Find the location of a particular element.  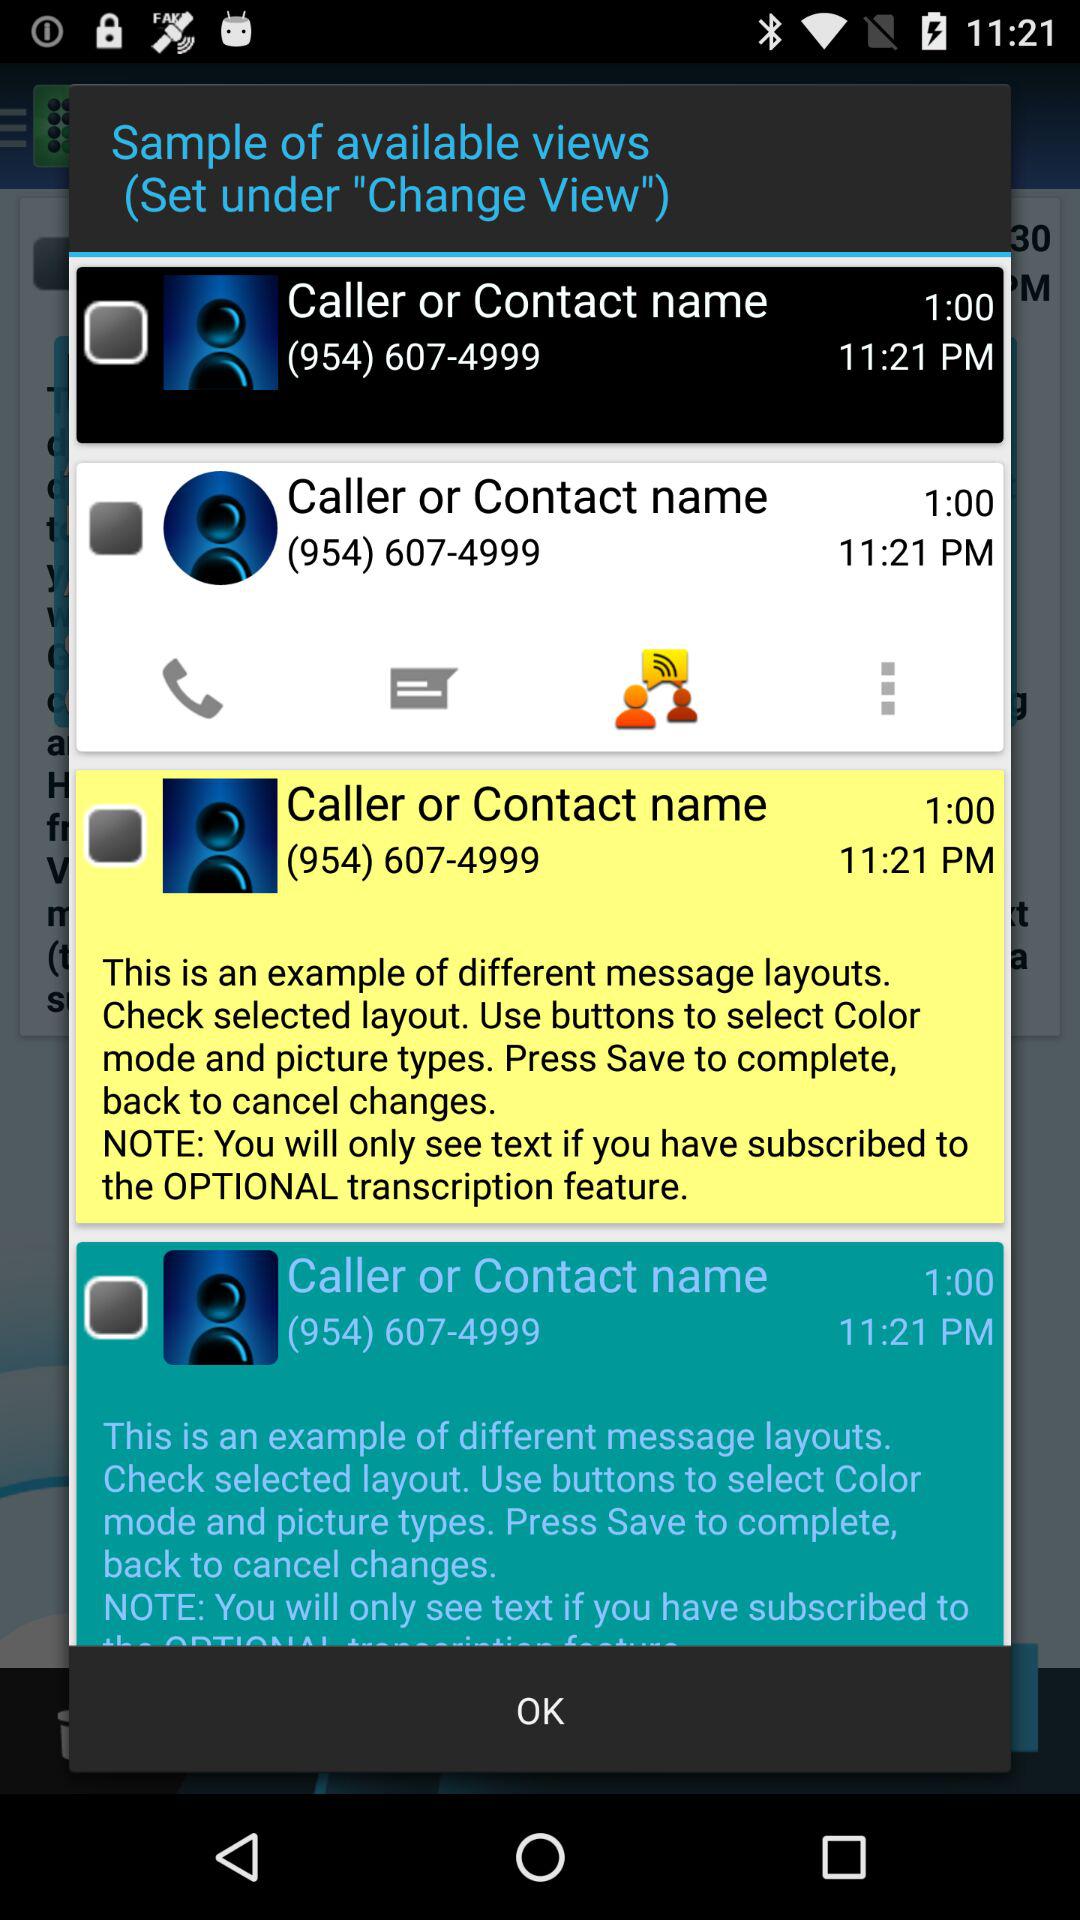

tap the icon above the caller or contact app is located at coordinates (424, 688).